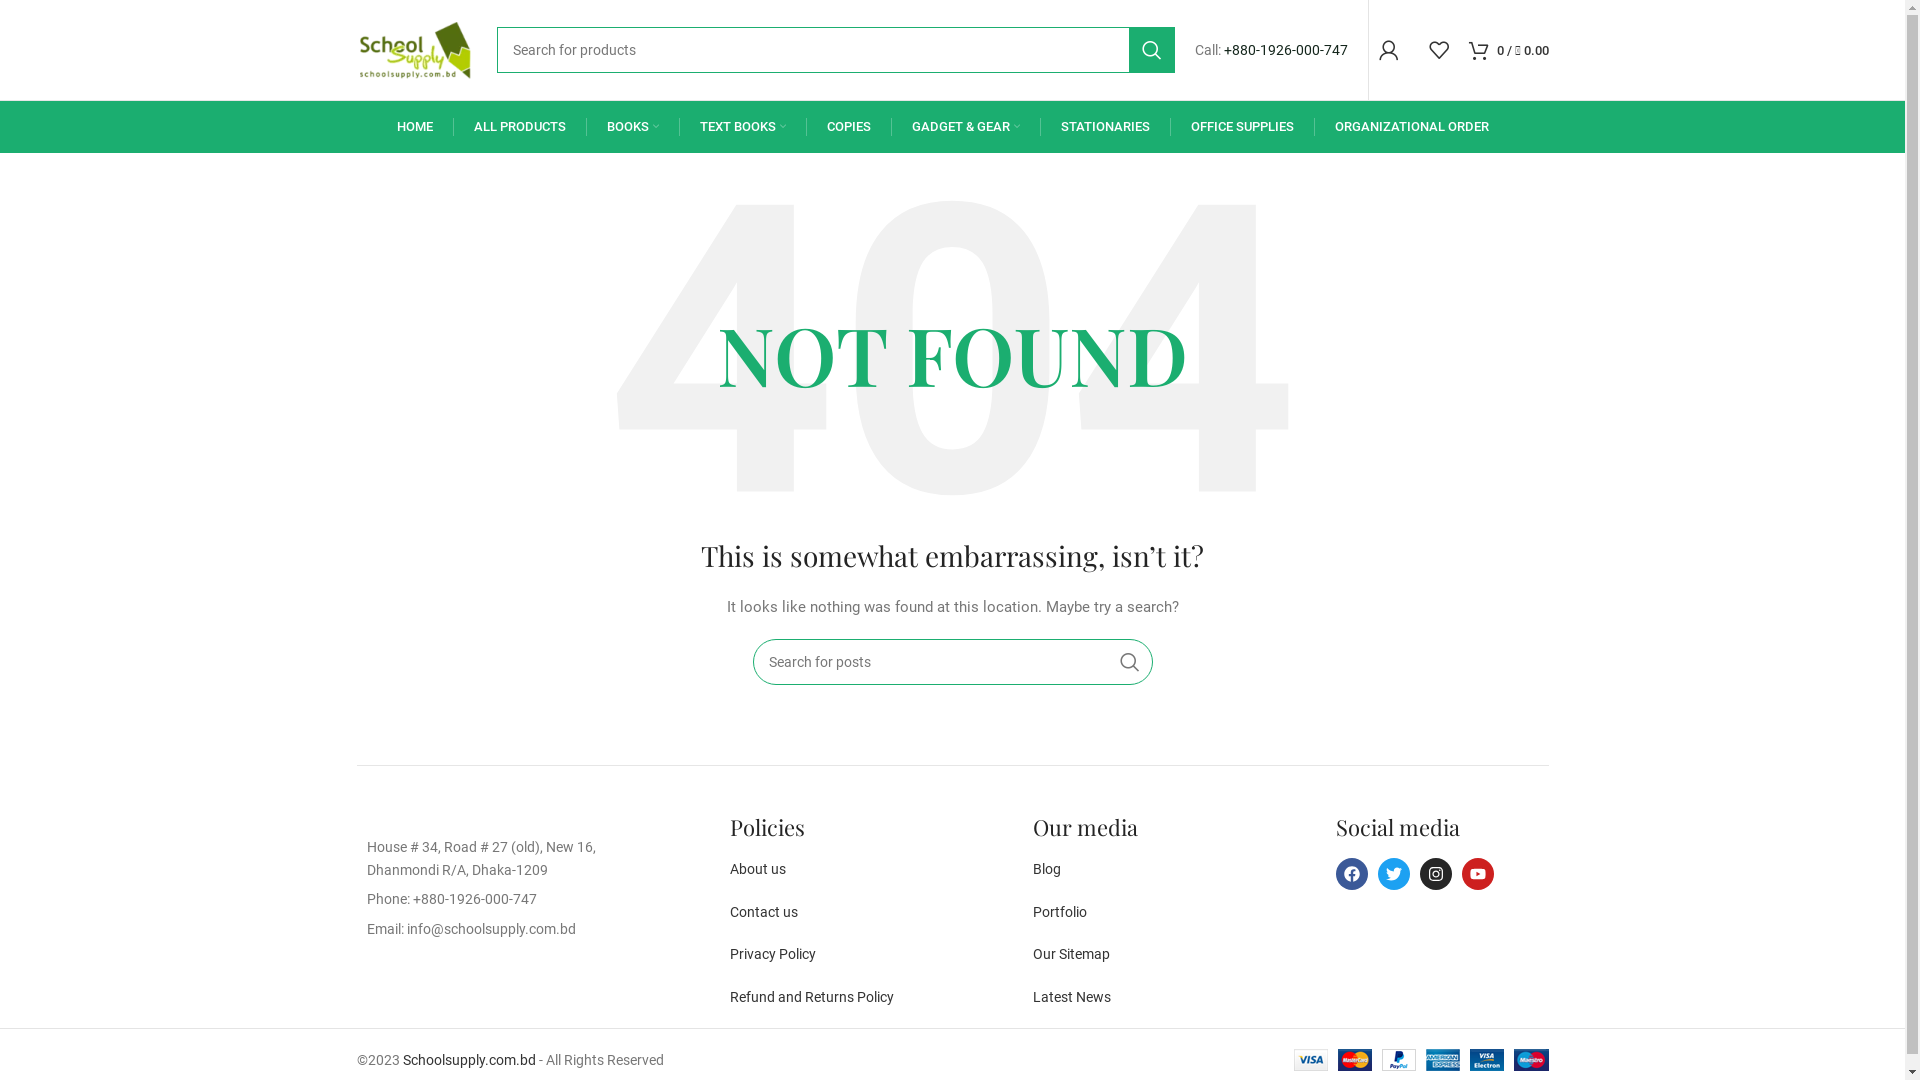  I want to click on My Wishlist, so click(1438, 50).